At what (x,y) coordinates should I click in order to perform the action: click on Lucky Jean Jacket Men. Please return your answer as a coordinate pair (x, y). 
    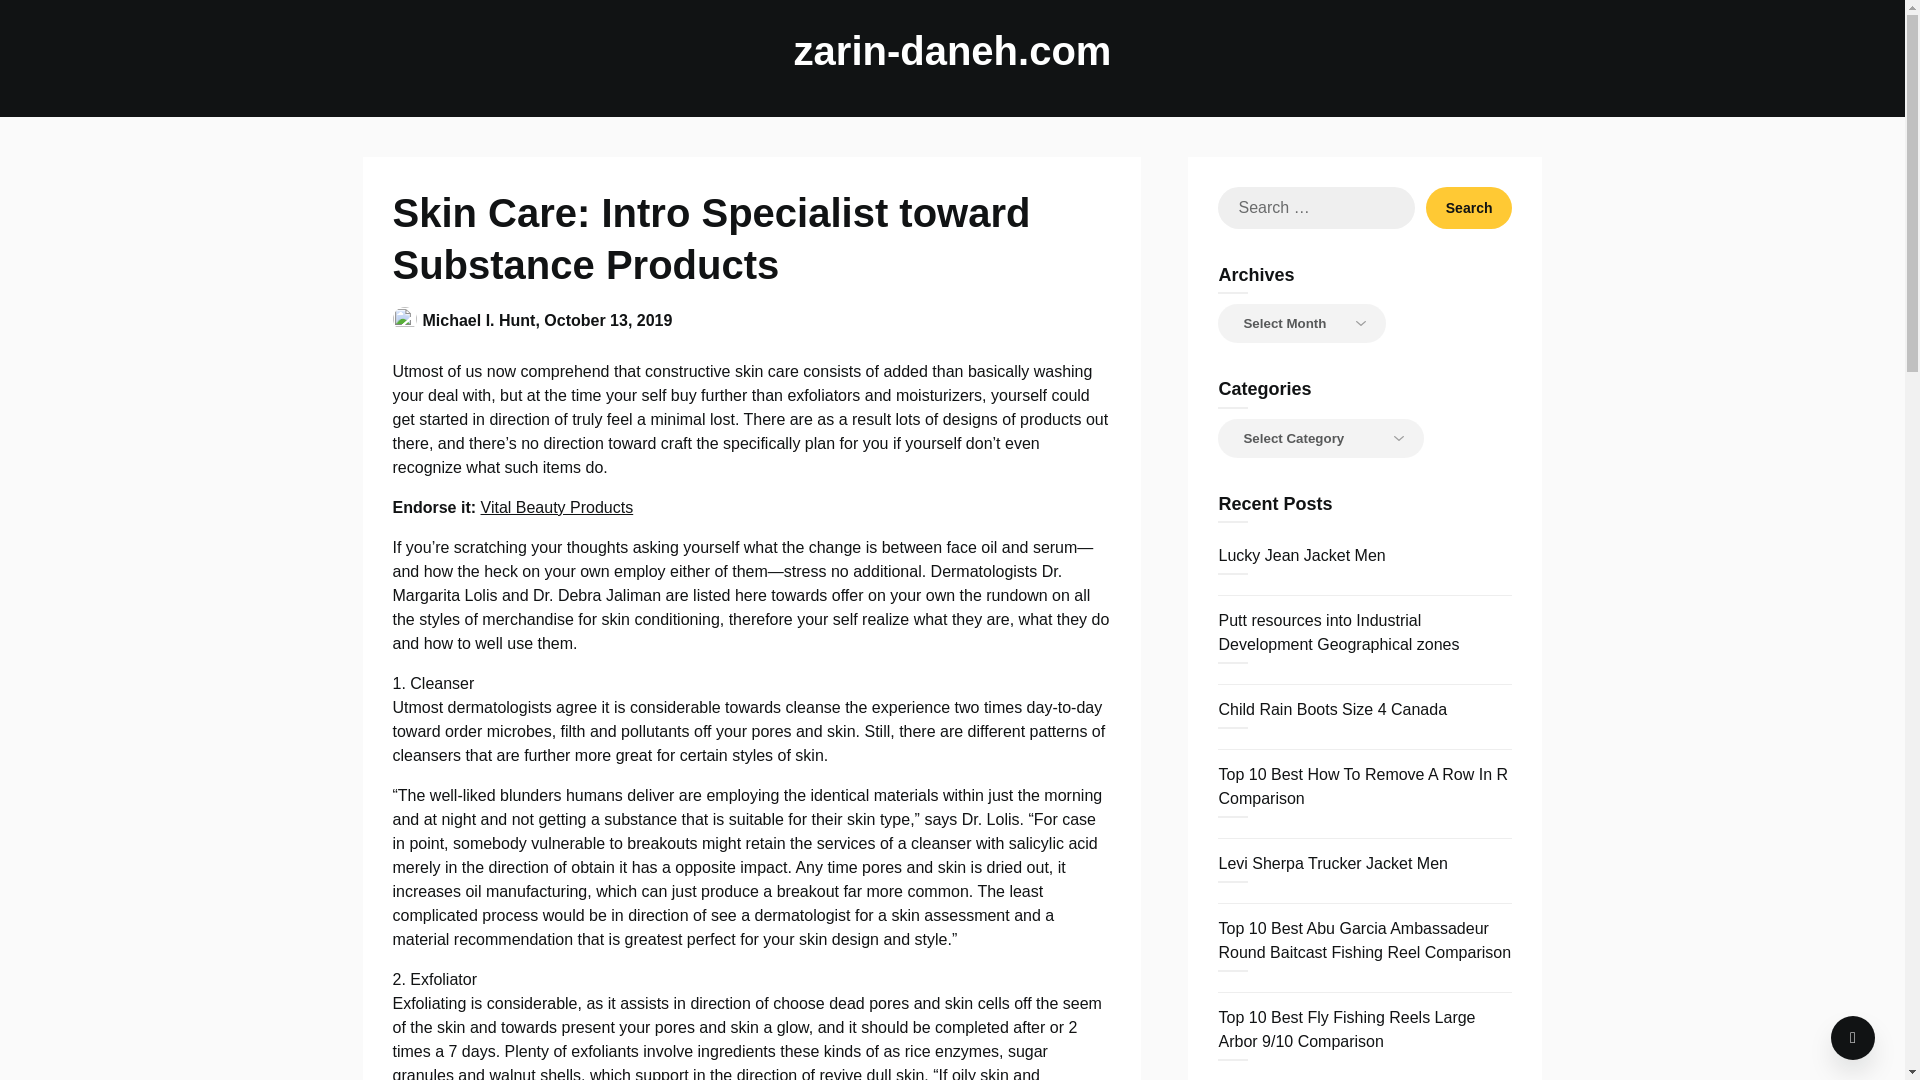
    Looking at the image, I should click on (1300, 554).